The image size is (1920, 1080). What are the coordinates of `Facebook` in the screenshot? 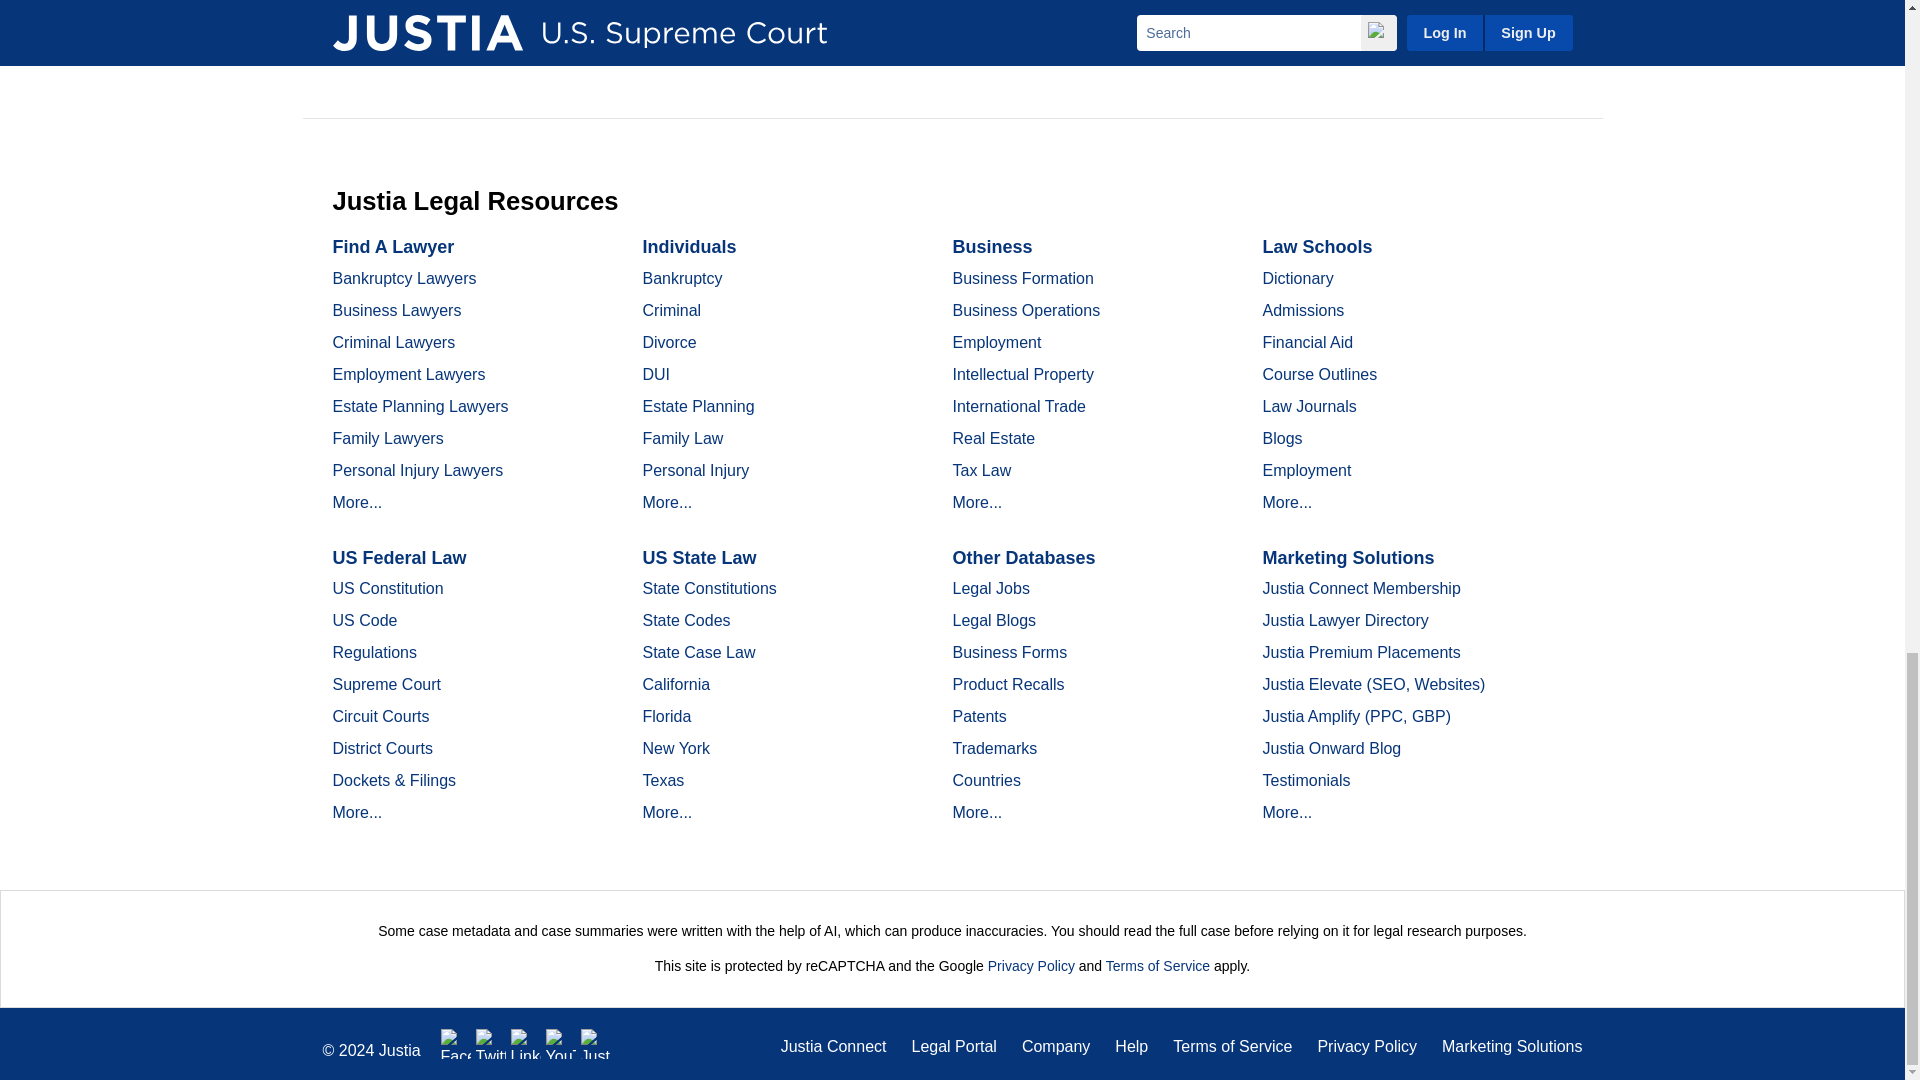 It's located at (456, 1044).